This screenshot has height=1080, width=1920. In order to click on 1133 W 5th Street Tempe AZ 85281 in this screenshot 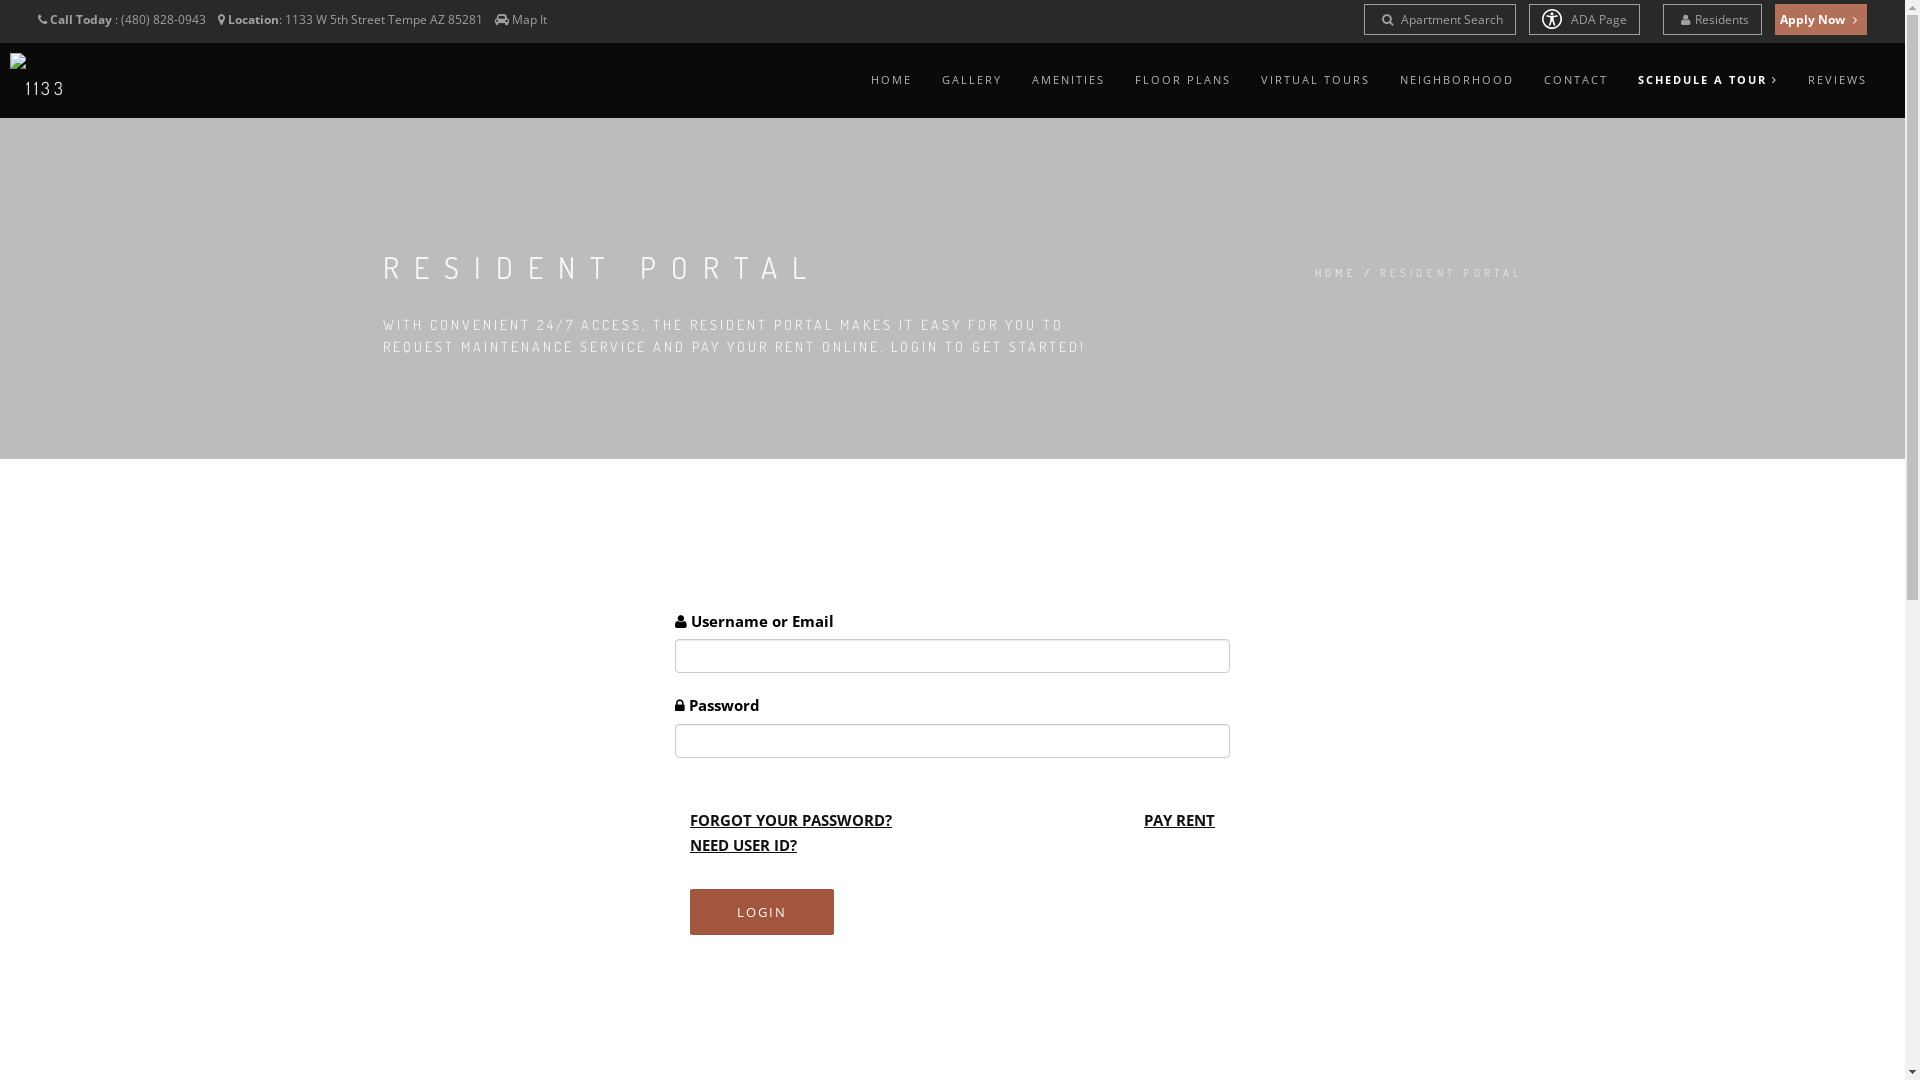, I will do `click(386, 20)`.